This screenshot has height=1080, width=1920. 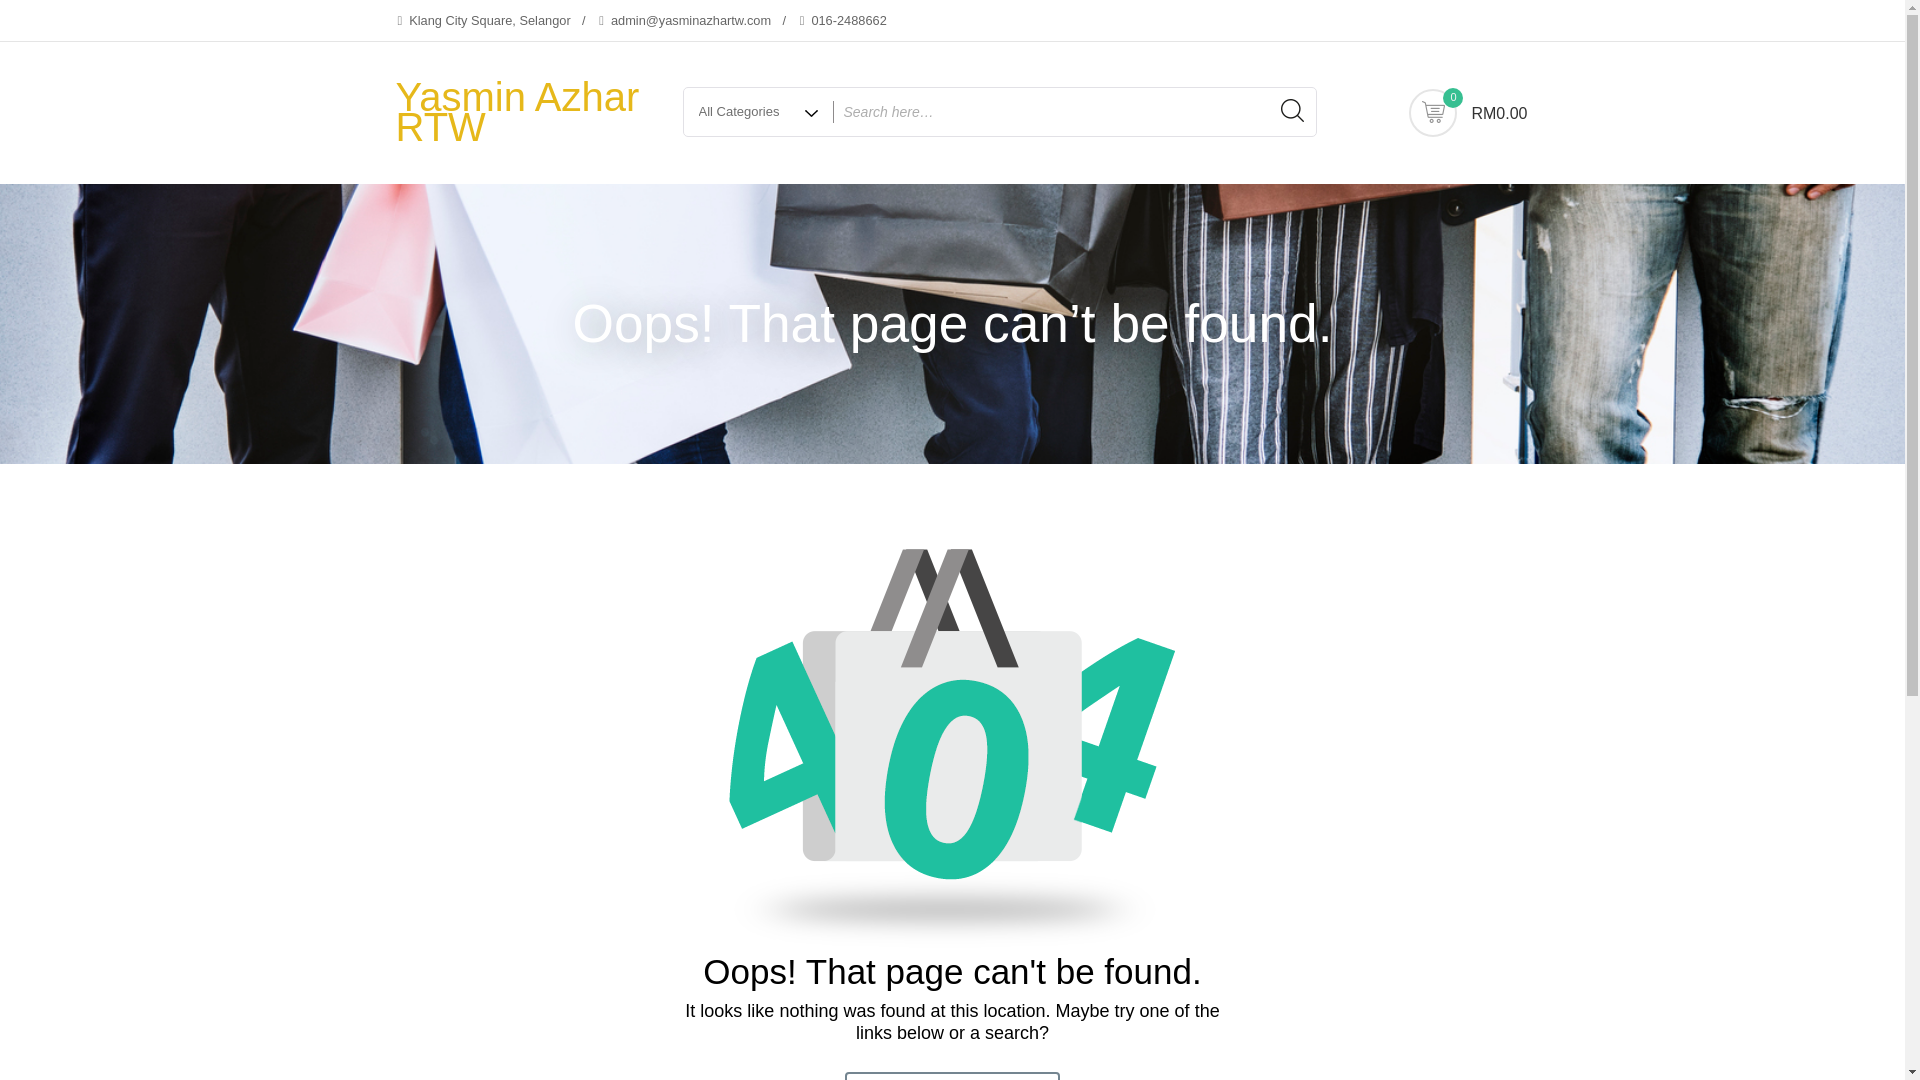 What do you see at coordinates (517, 112) in the screenshot?
I see `Yasmin Azhar RTW` at bounding box center [517, 112].